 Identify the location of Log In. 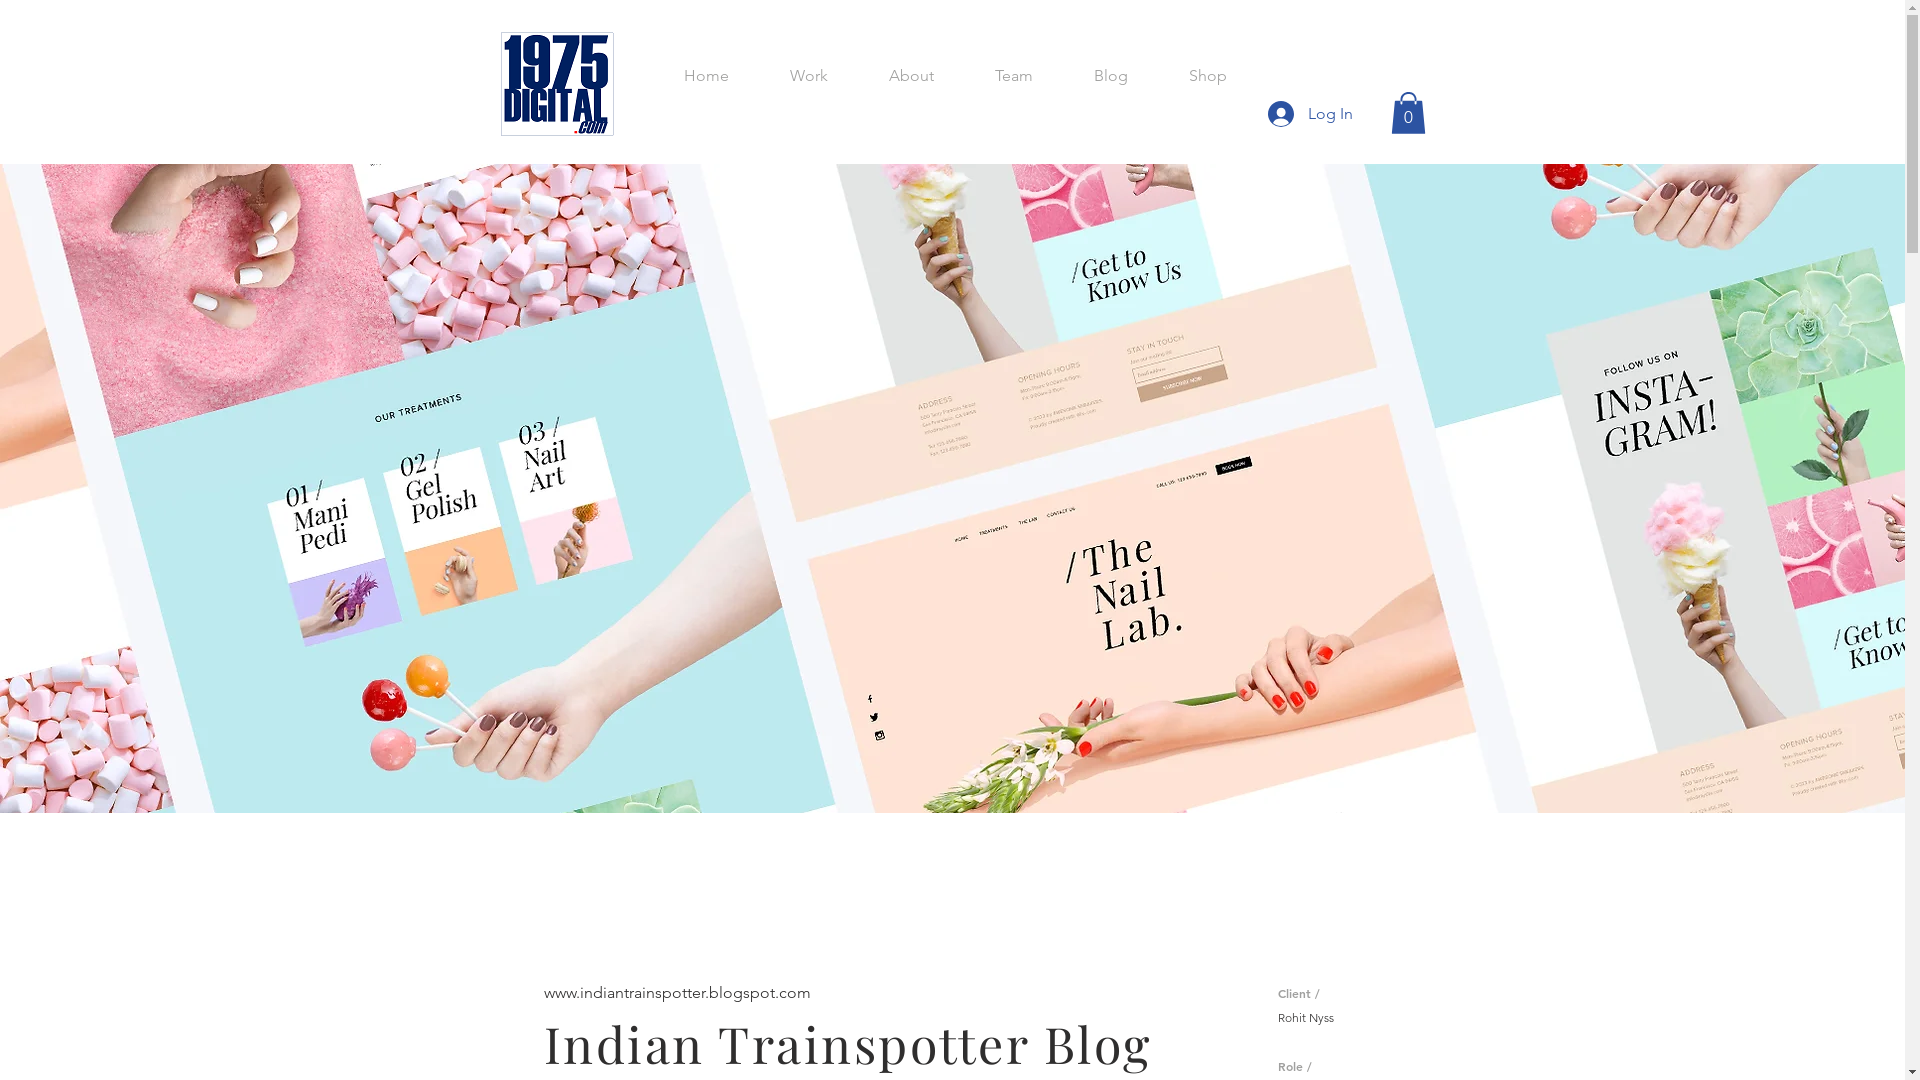
(1310, 114).